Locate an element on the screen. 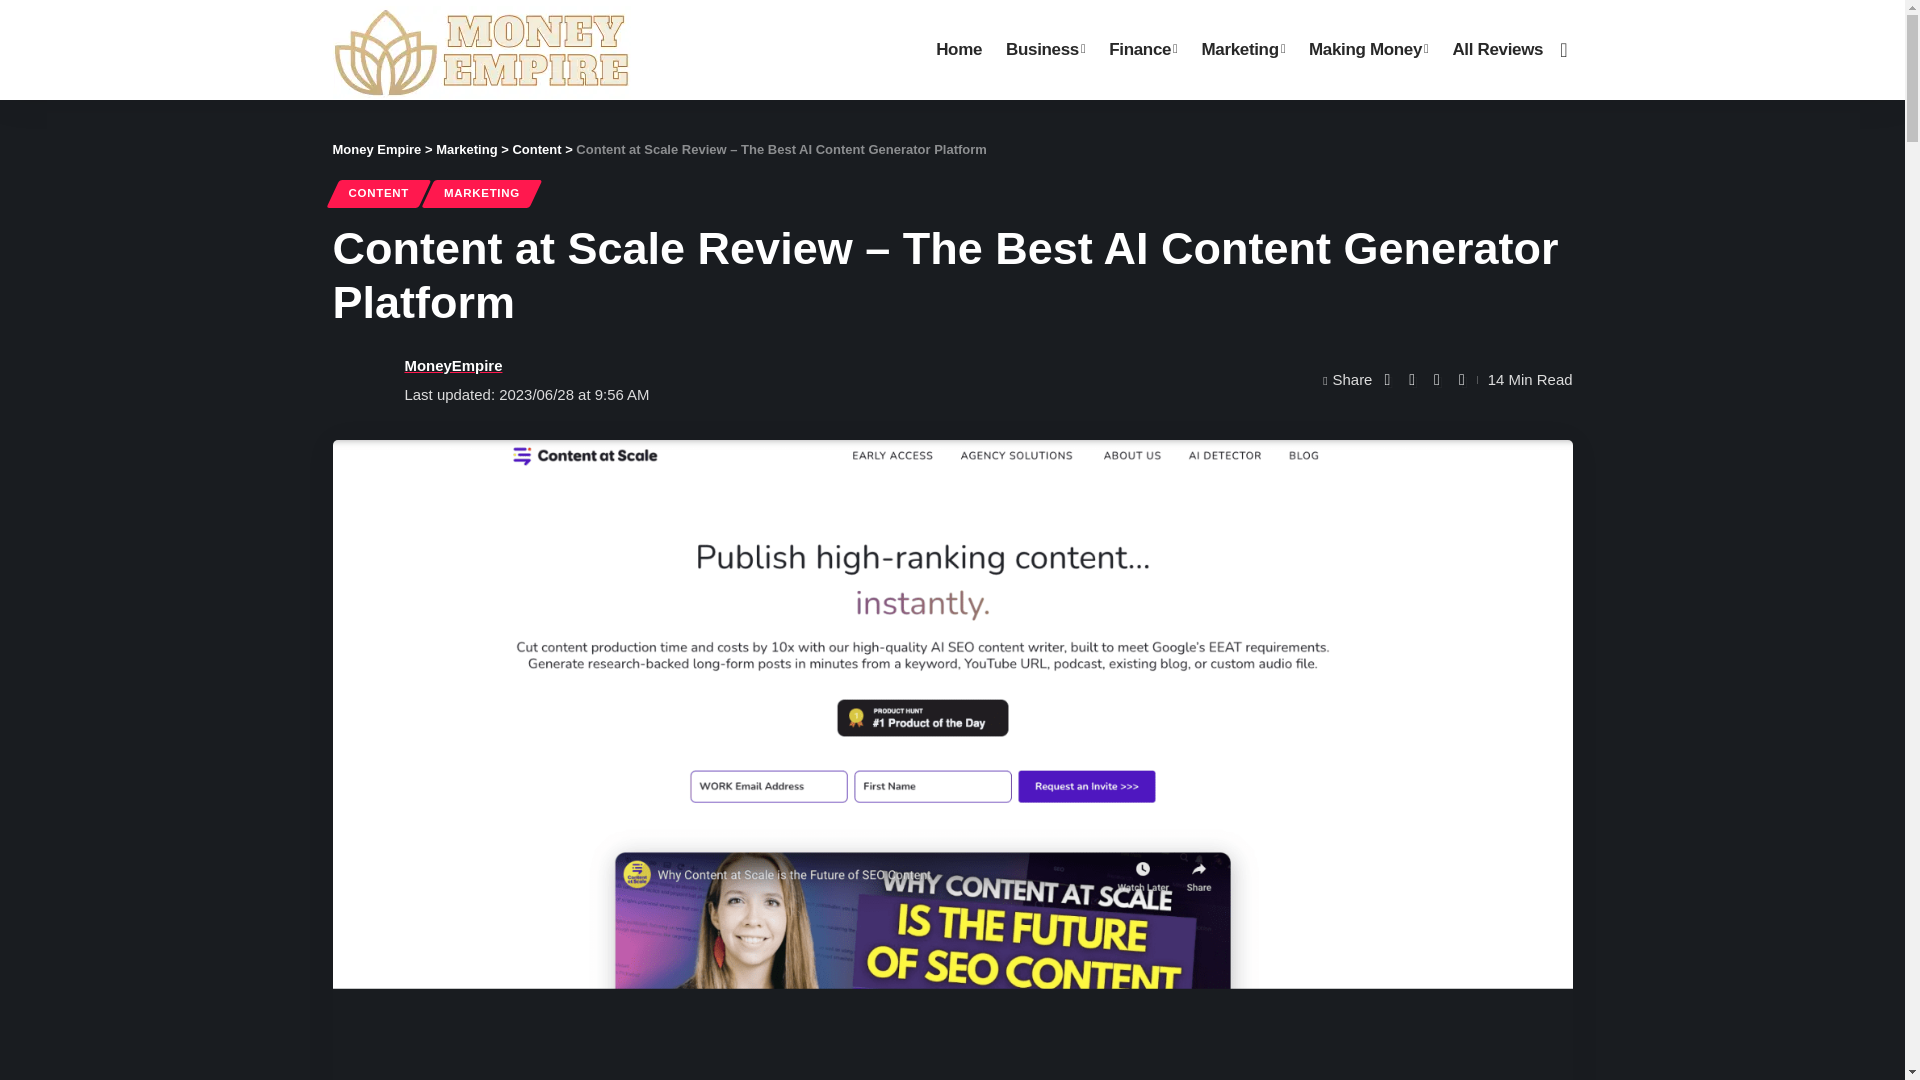 The image size is (1920, 1080). Go to the Content Category archives. is located at coordinates (536, 148).